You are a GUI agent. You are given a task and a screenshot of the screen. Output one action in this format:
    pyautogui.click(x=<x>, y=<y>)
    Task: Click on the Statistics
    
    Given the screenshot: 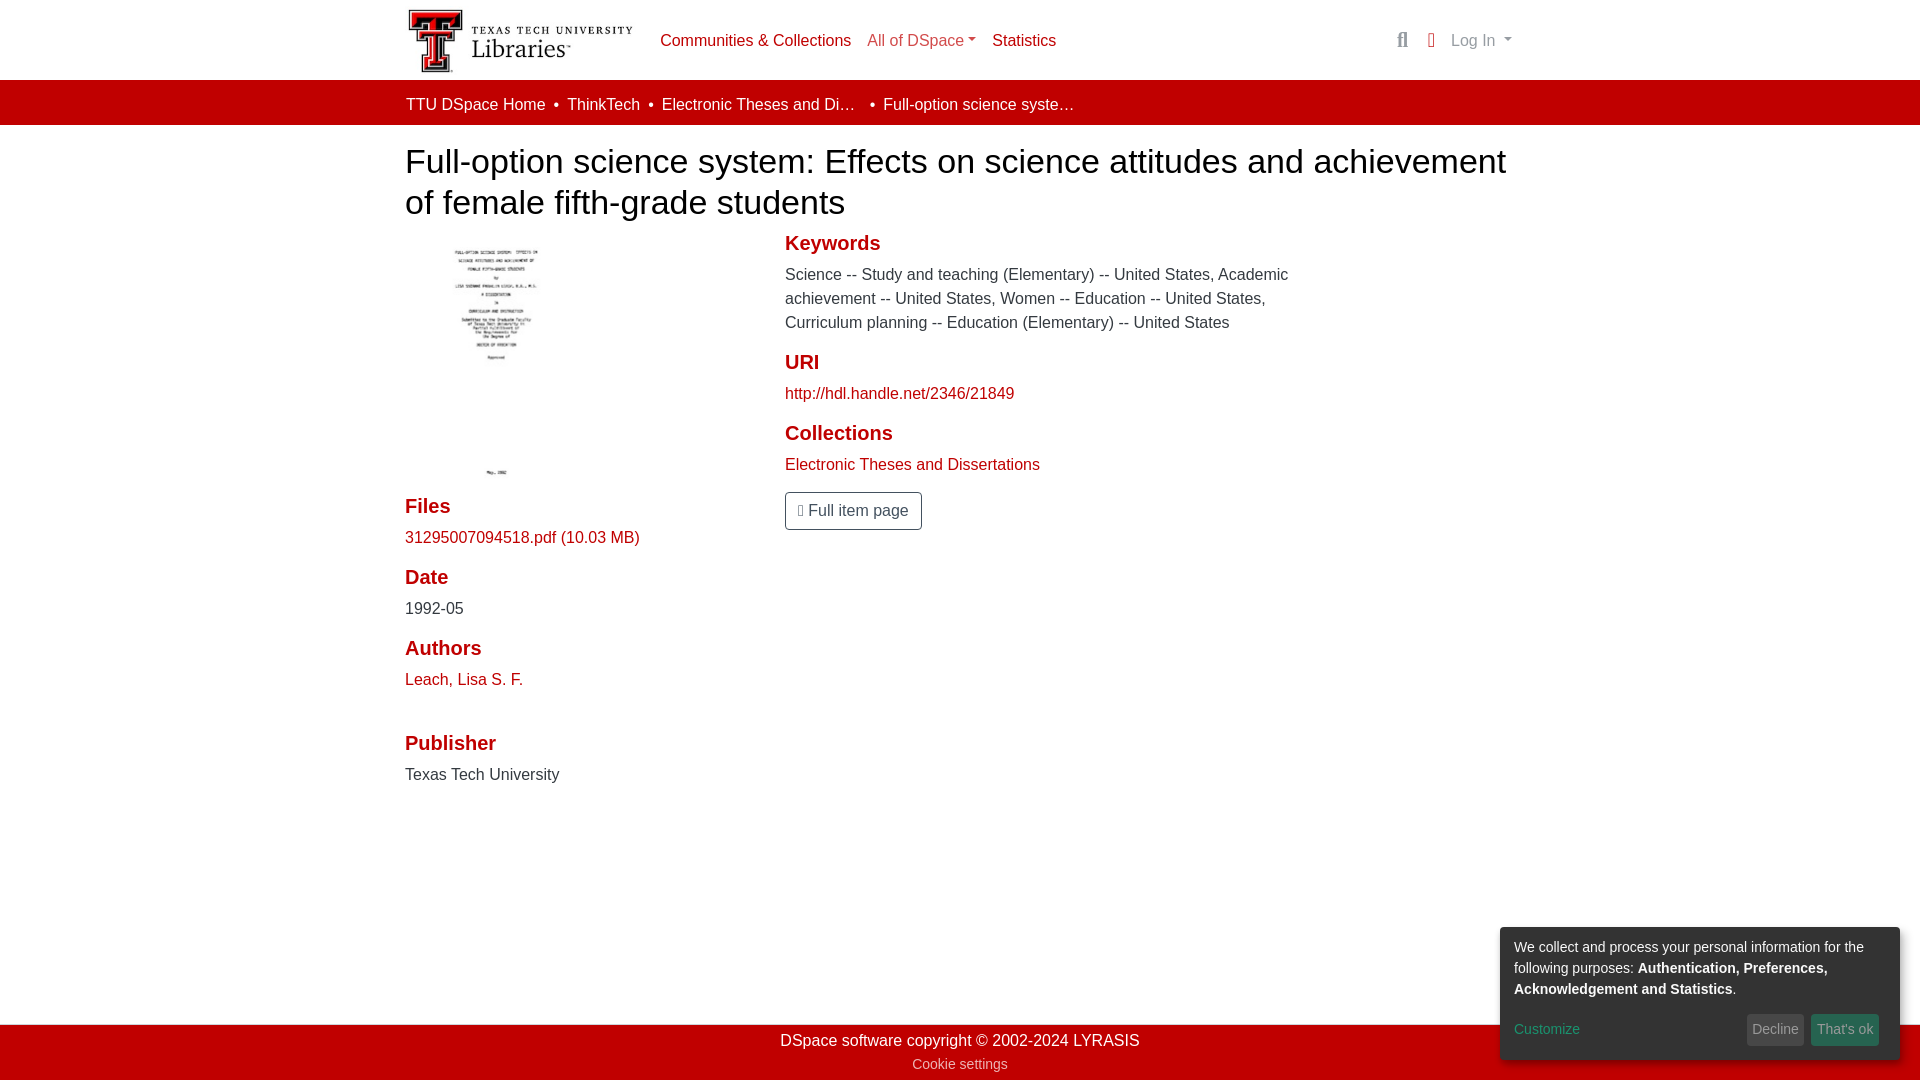 What is the action you would take?
    pyautogui.click(x=1023, y=40)
    